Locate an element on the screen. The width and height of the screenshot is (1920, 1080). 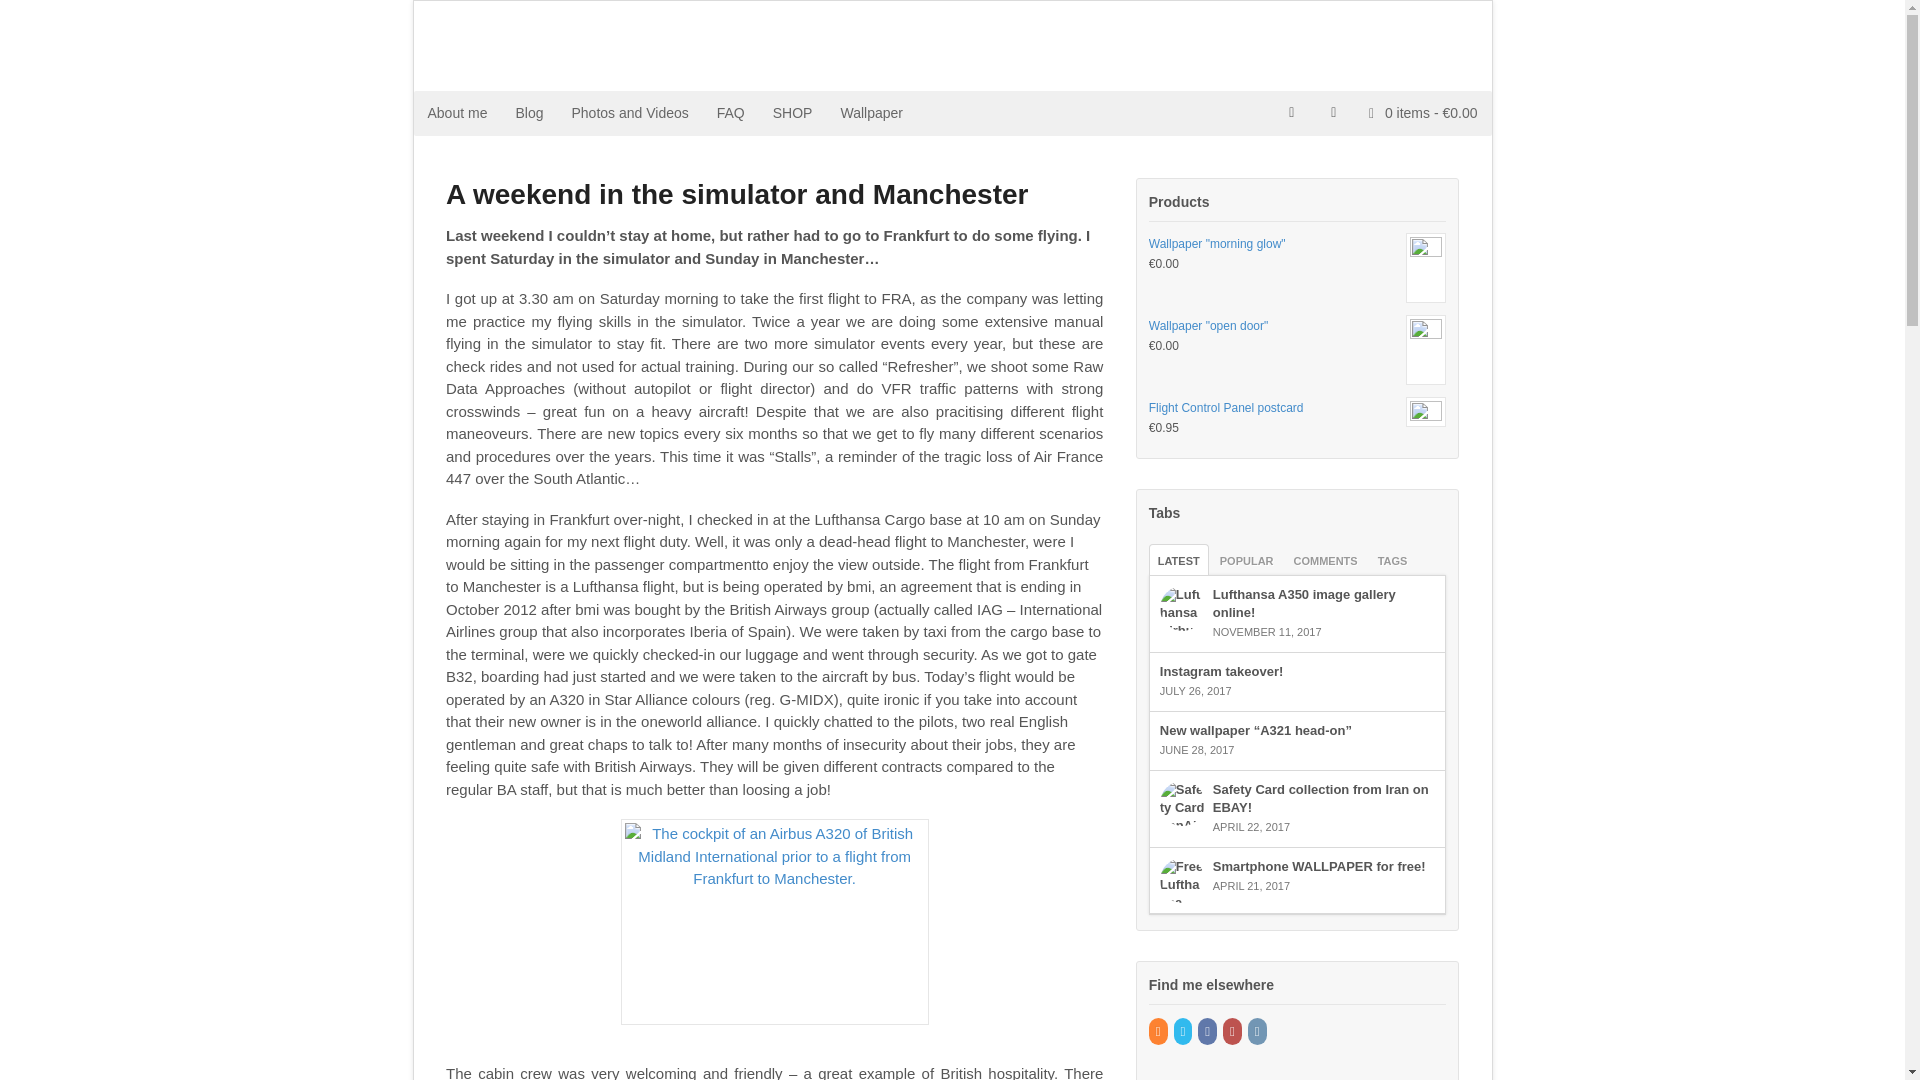
Photos and Videos is located at coordinates (629, 113).